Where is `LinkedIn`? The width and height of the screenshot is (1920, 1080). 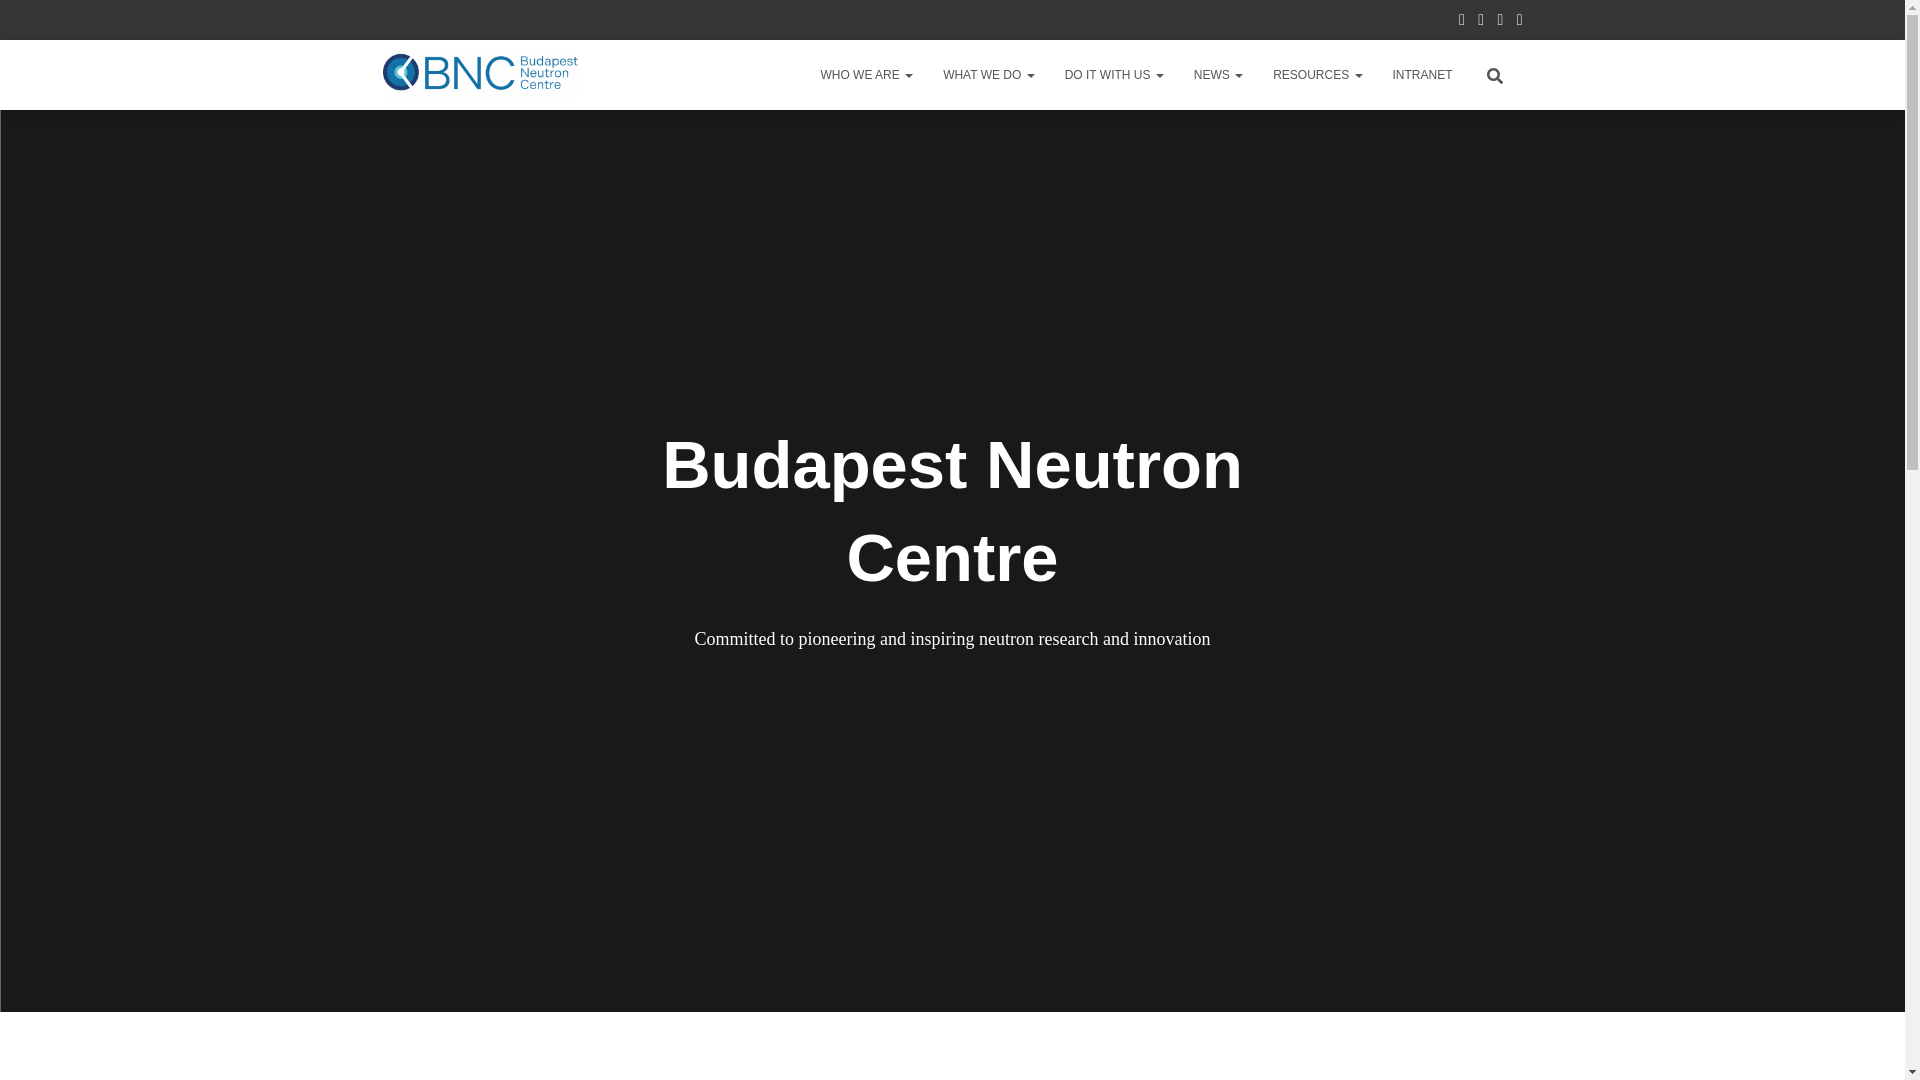 LinkedIn is located at coordinates (1481, 22).